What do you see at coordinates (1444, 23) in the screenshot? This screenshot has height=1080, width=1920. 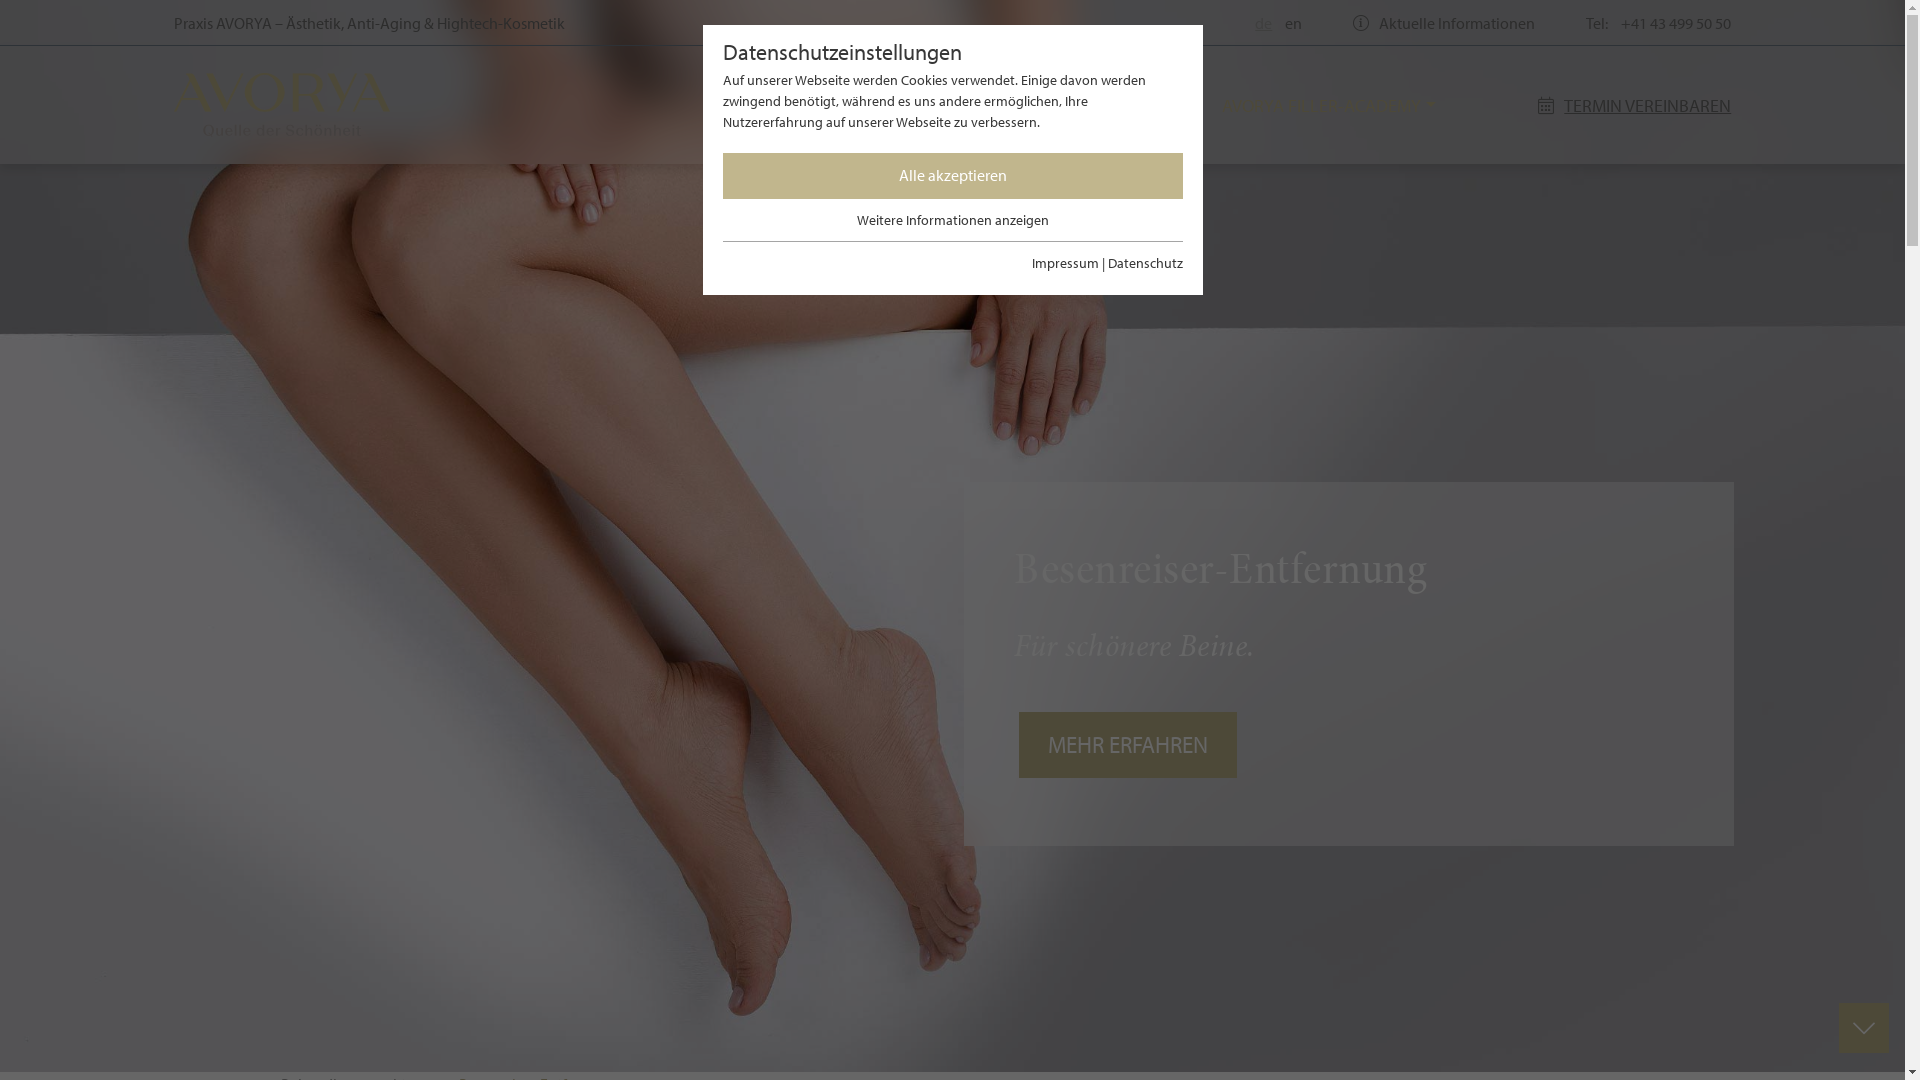 I see `Aktuelle Informationen` at bounding box center [1444, 23].